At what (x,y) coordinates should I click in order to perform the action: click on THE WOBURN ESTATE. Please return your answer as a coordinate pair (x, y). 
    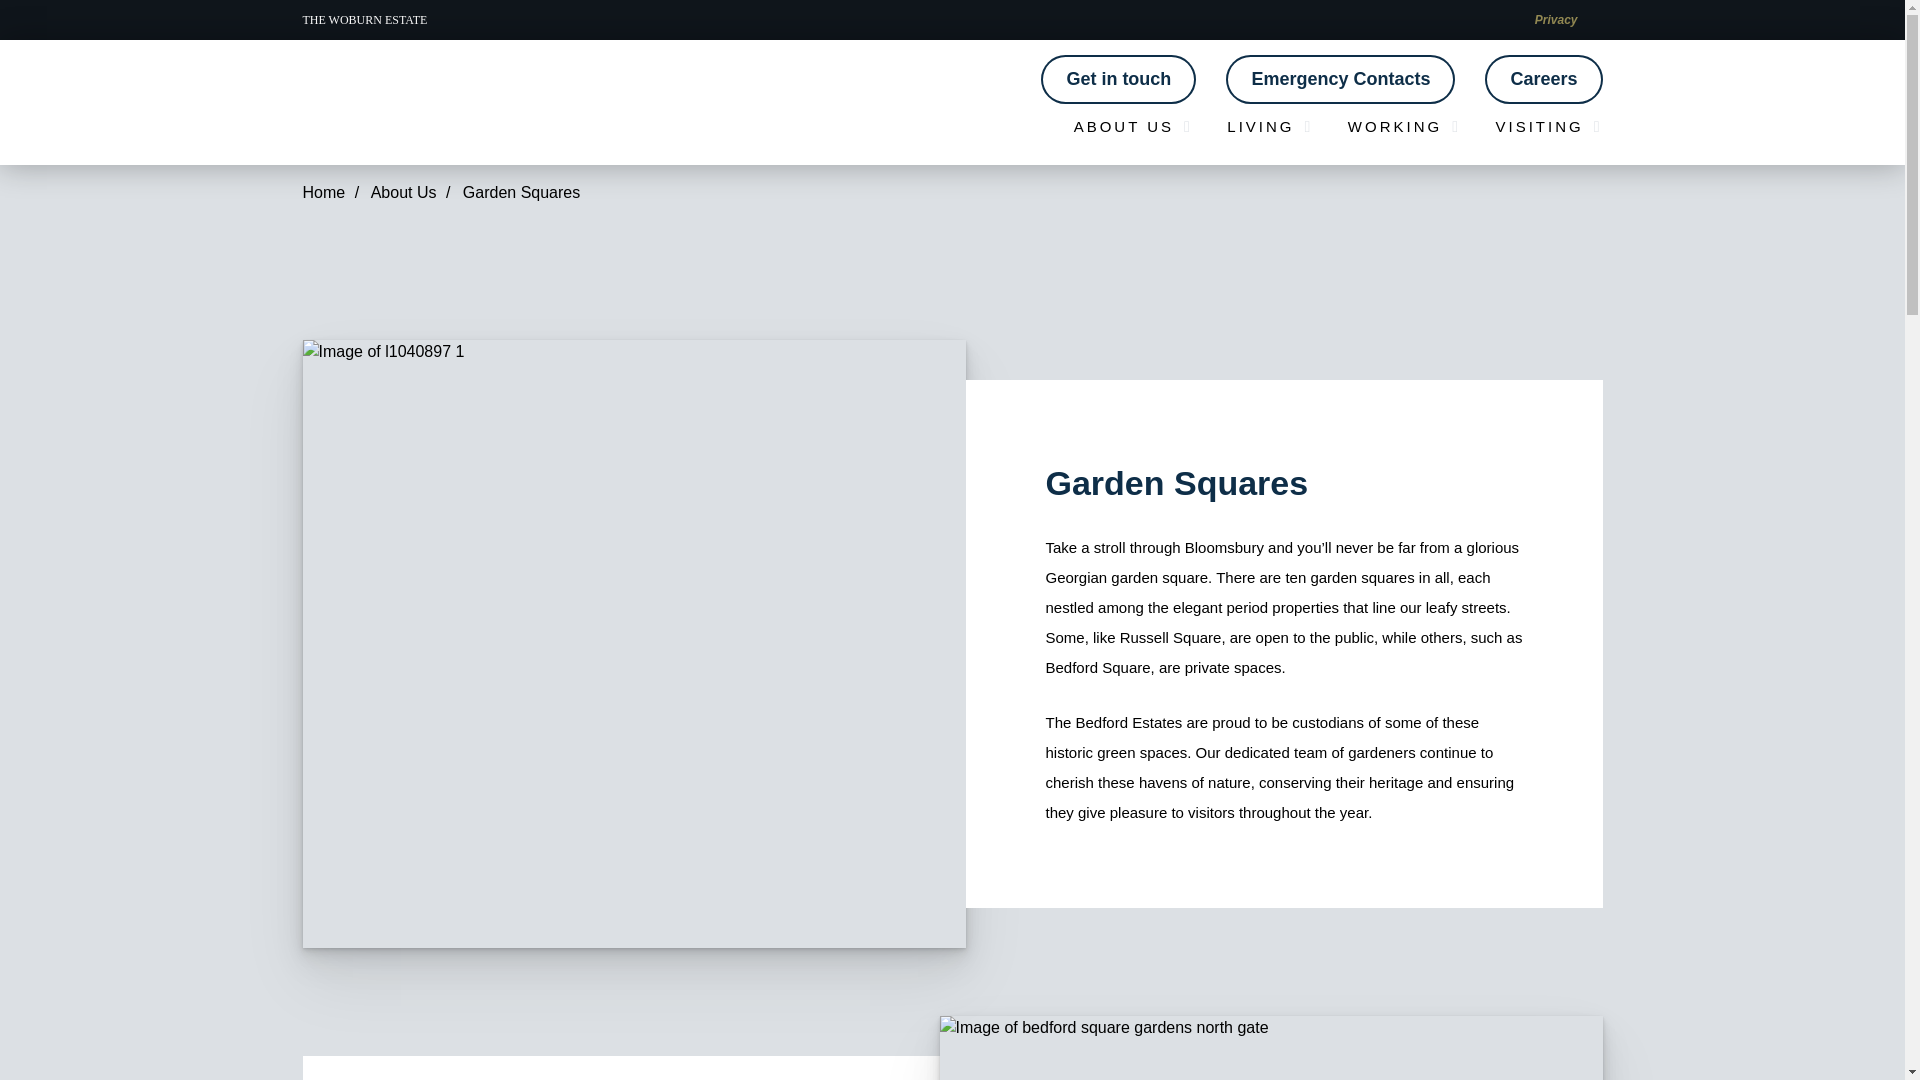
    Looking at the image, I should click on (364, 20).